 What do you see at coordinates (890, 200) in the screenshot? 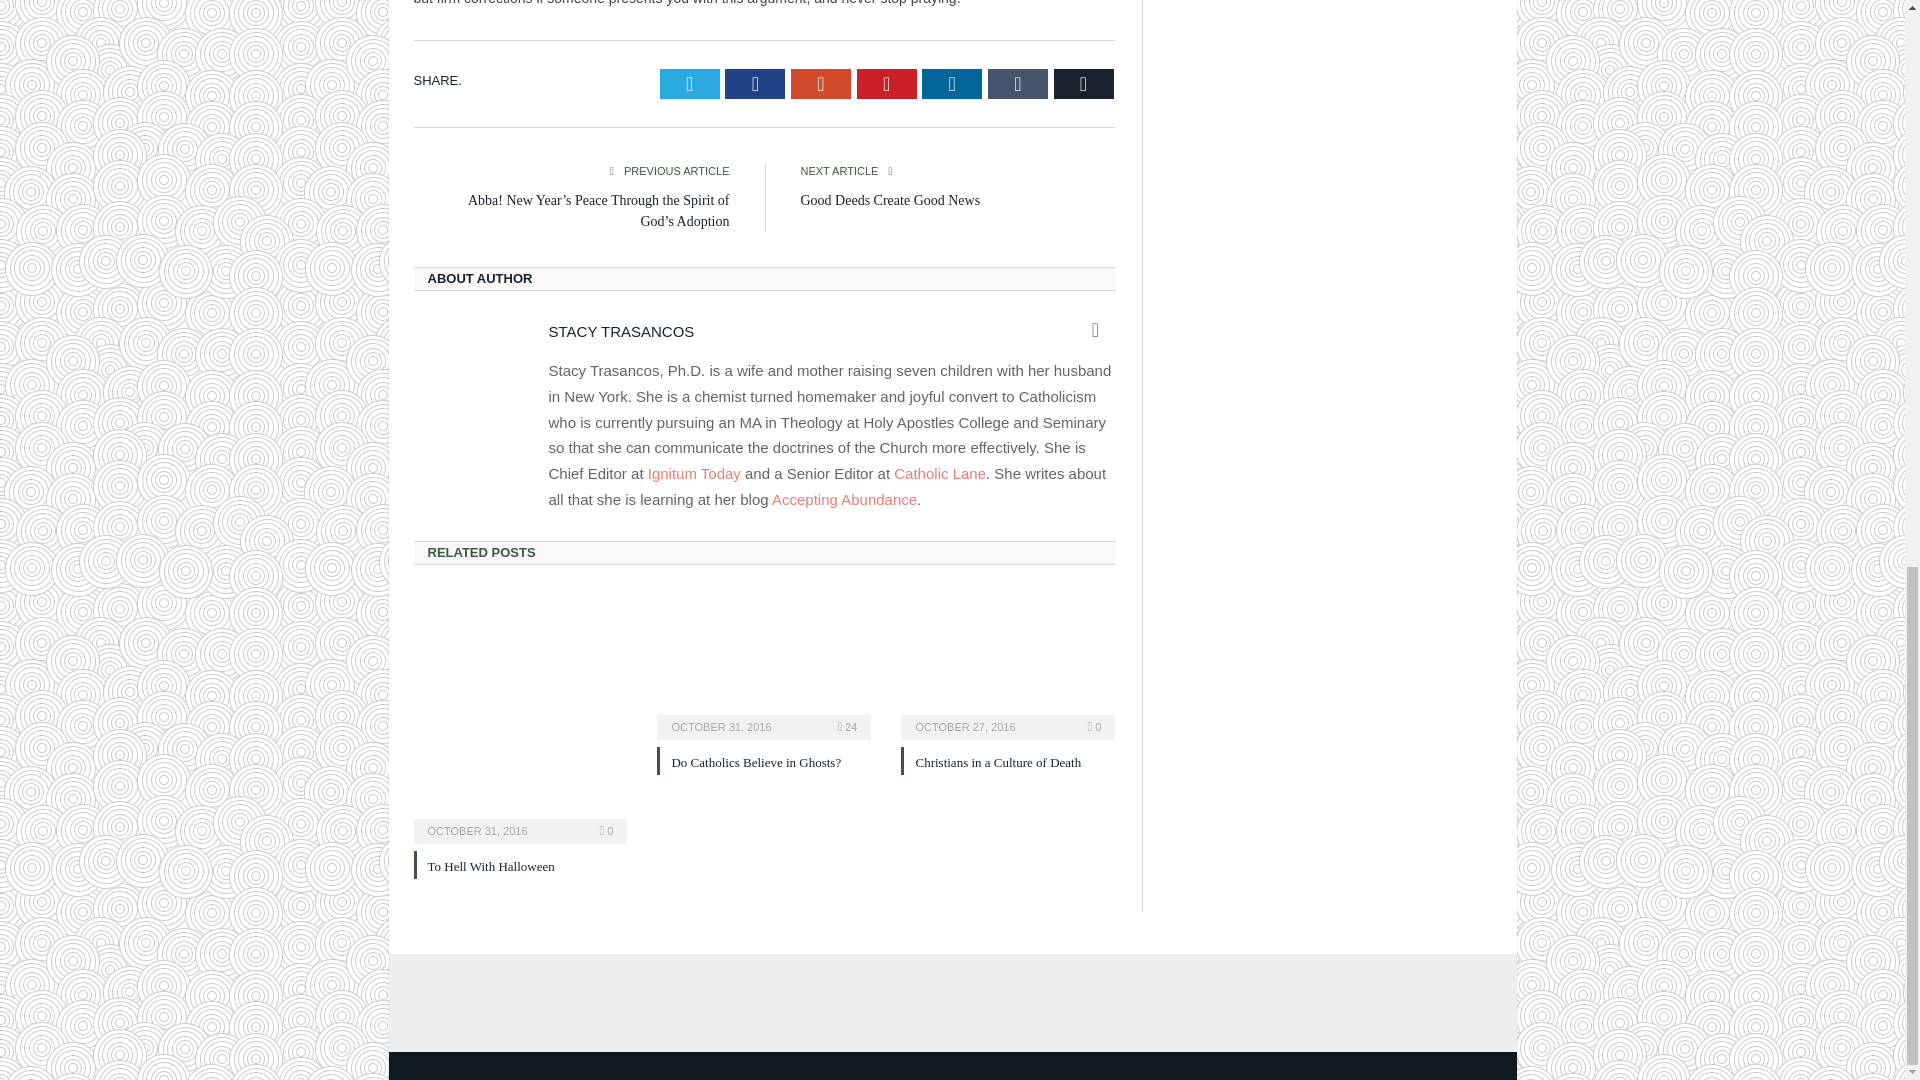
I see `Good Deeds Create Good News` at bounding box center [890, 200].